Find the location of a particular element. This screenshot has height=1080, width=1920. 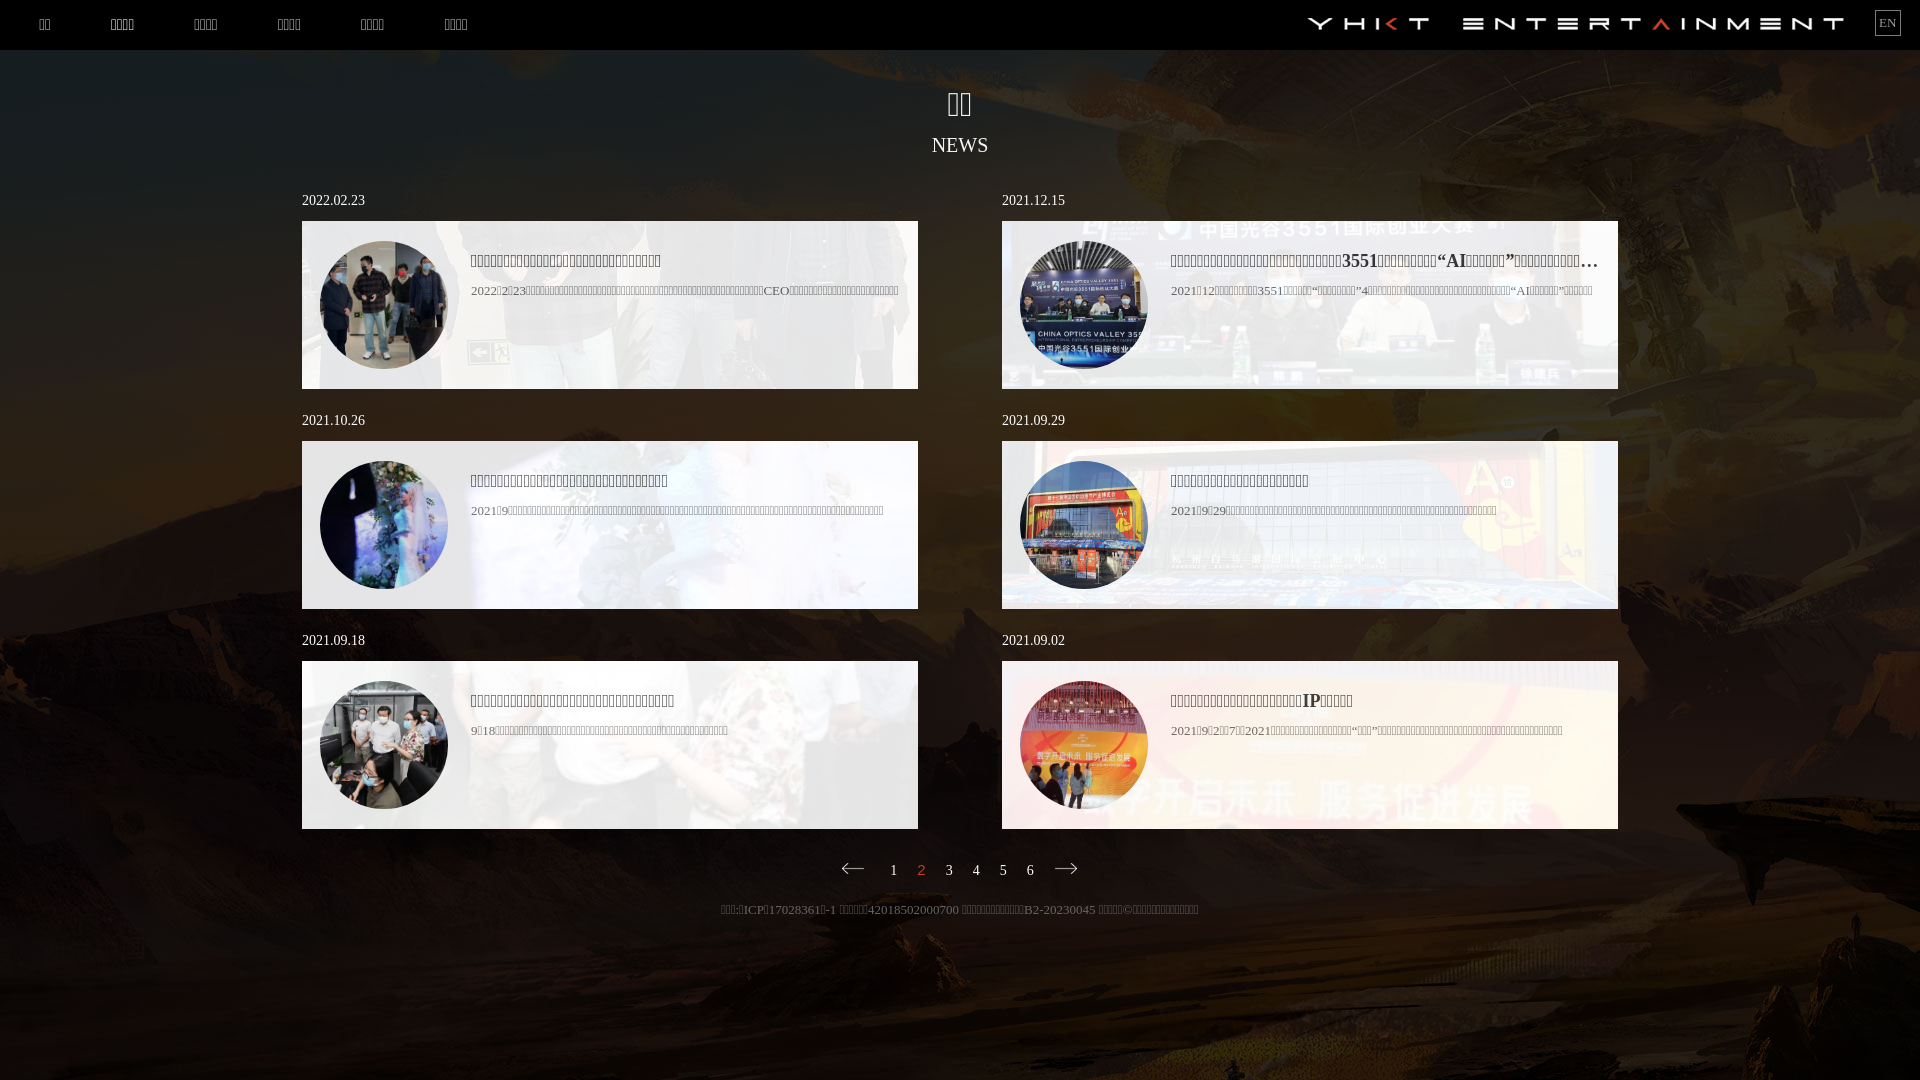

EN is located at coordinates (1888, 23).